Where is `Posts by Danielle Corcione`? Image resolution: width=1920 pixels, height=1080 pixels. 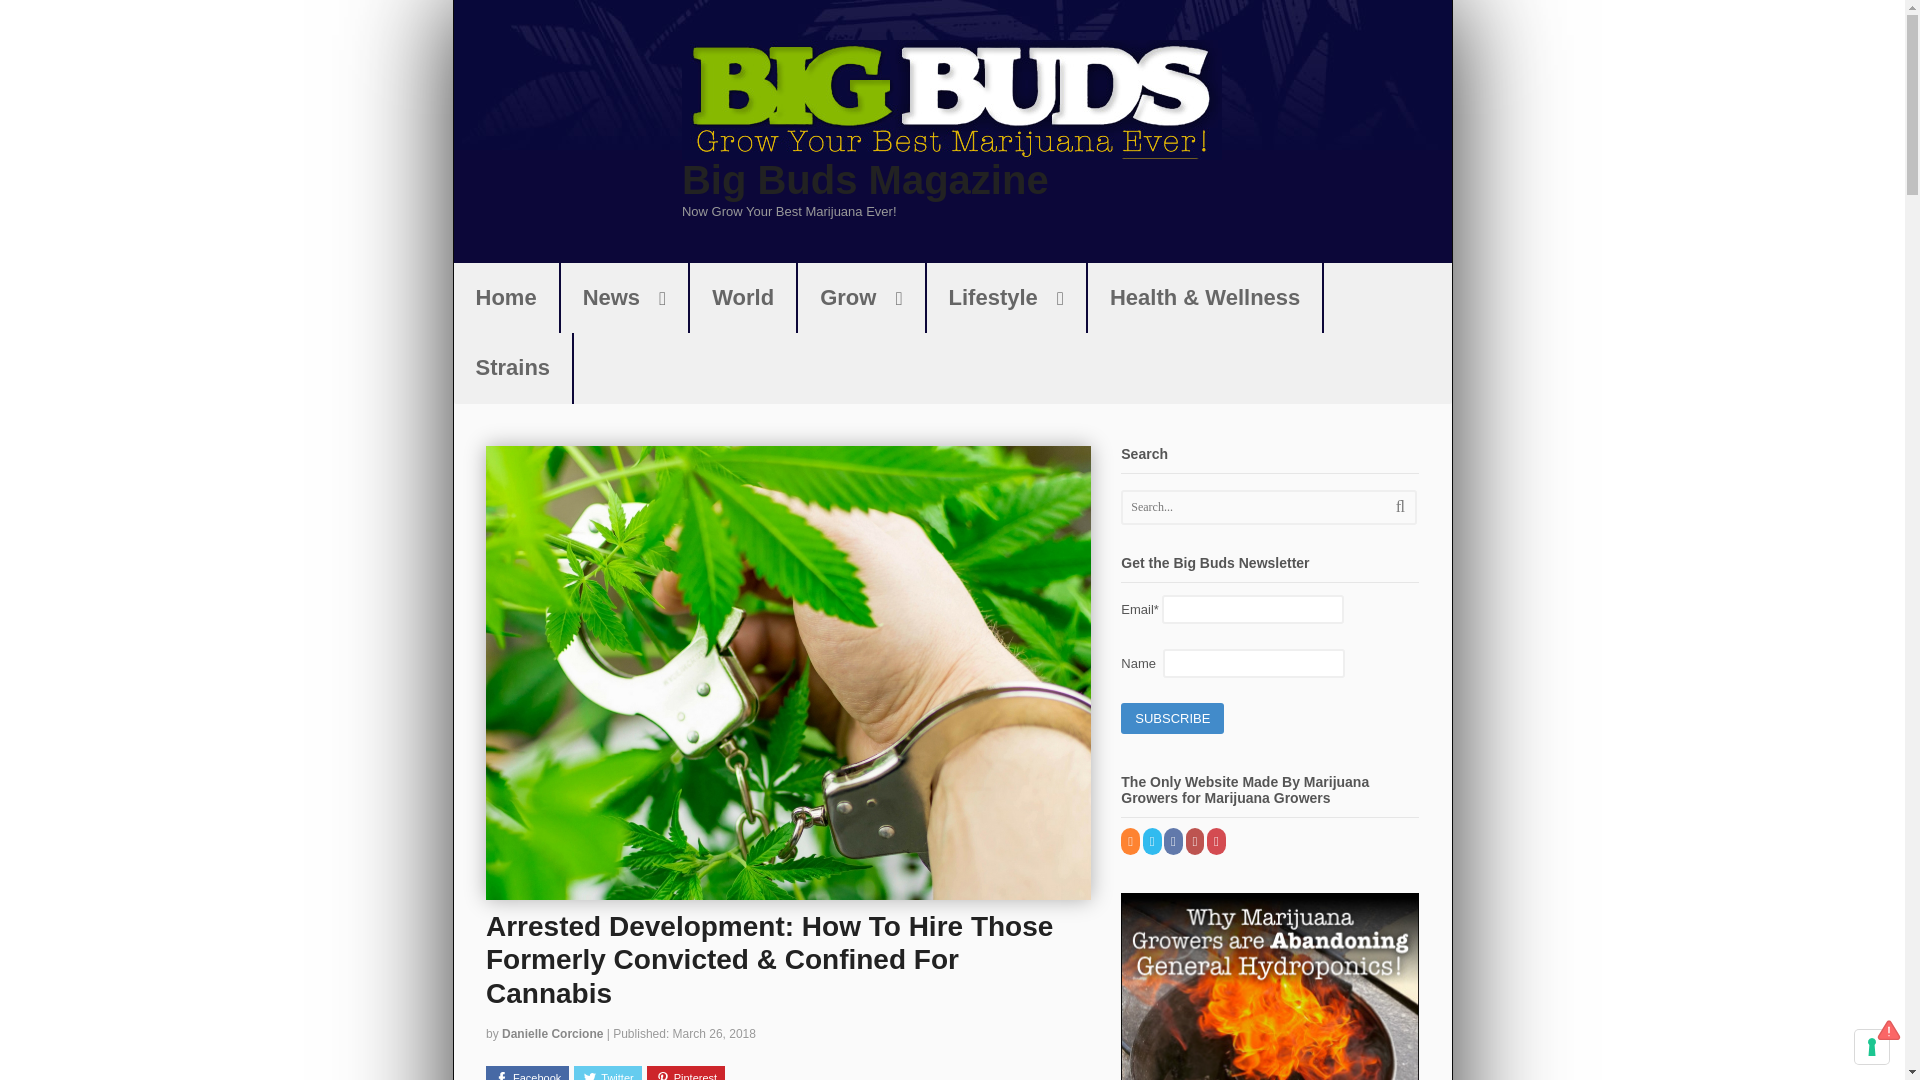 Posts by Danielle Corcione is located at coordinates (552, 1034).